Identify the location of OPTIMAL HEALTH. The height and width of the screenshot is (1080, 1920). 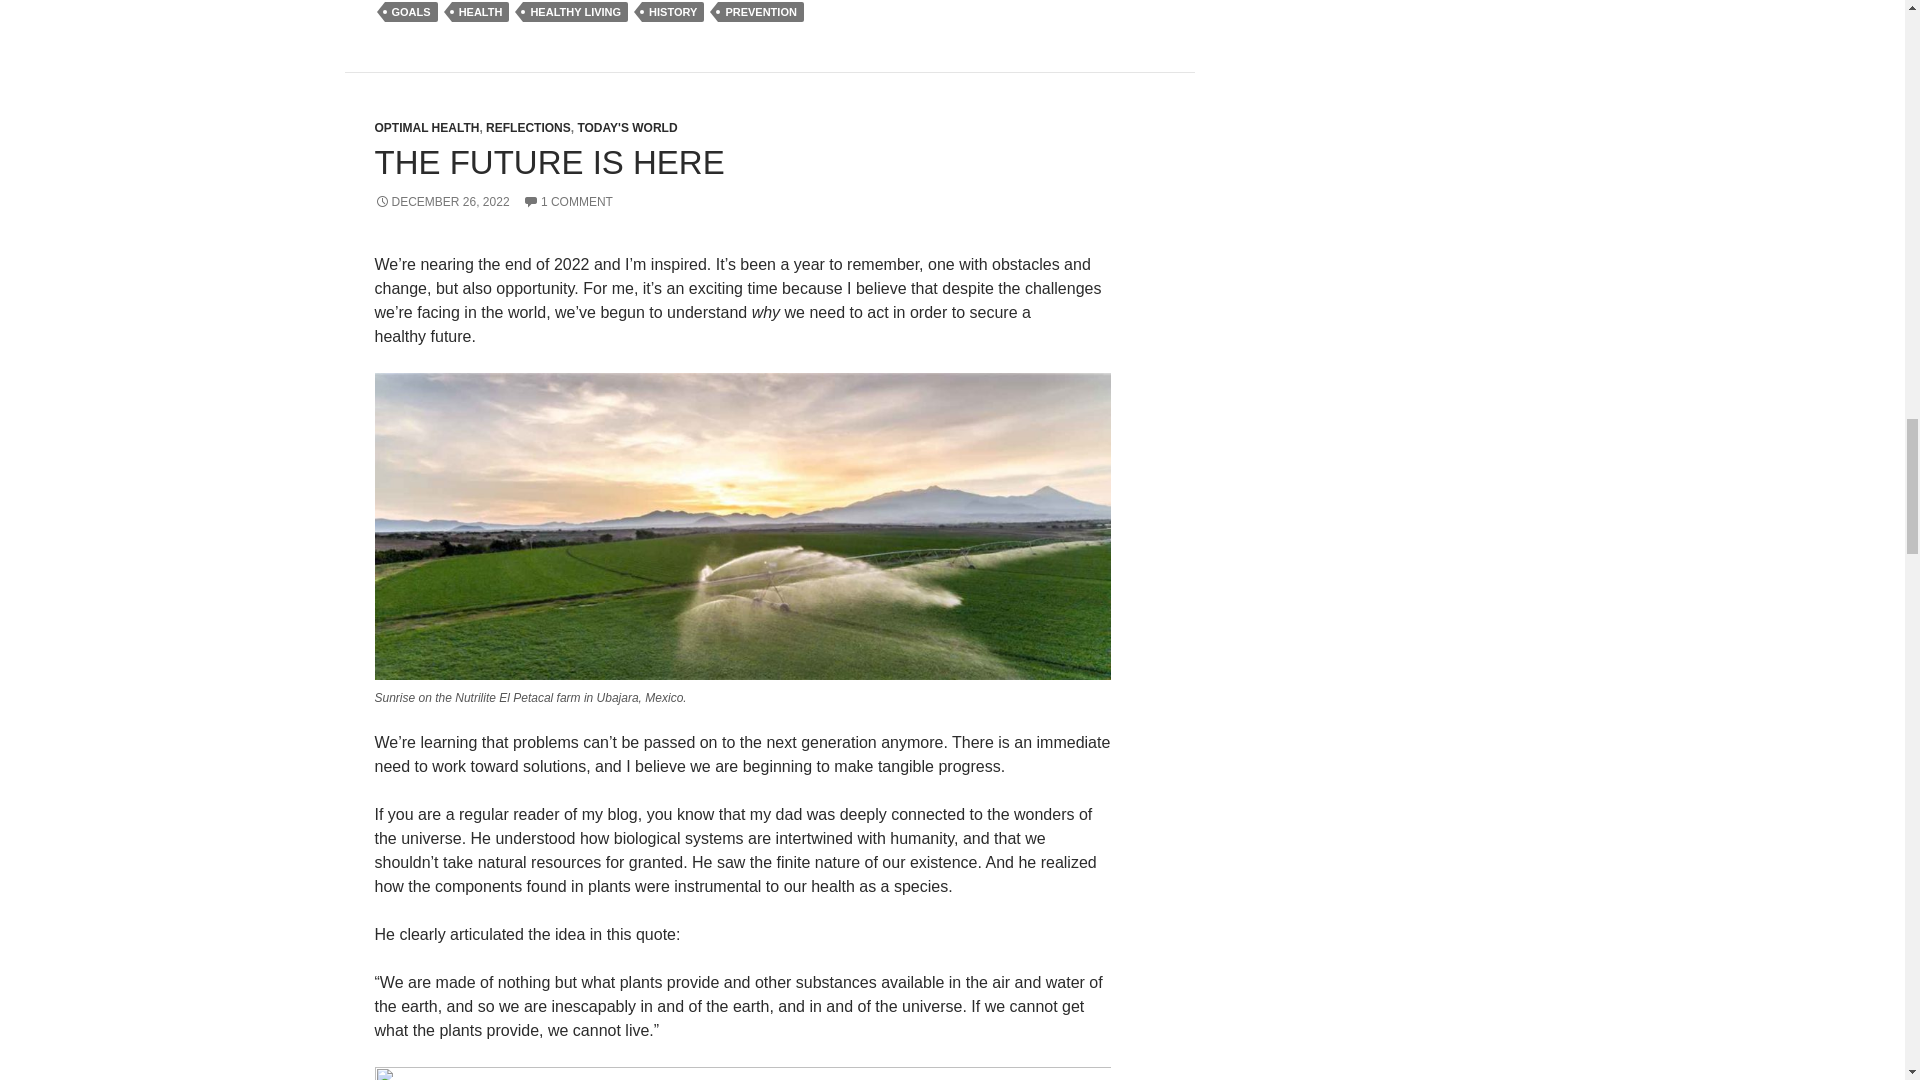
(426, 128).